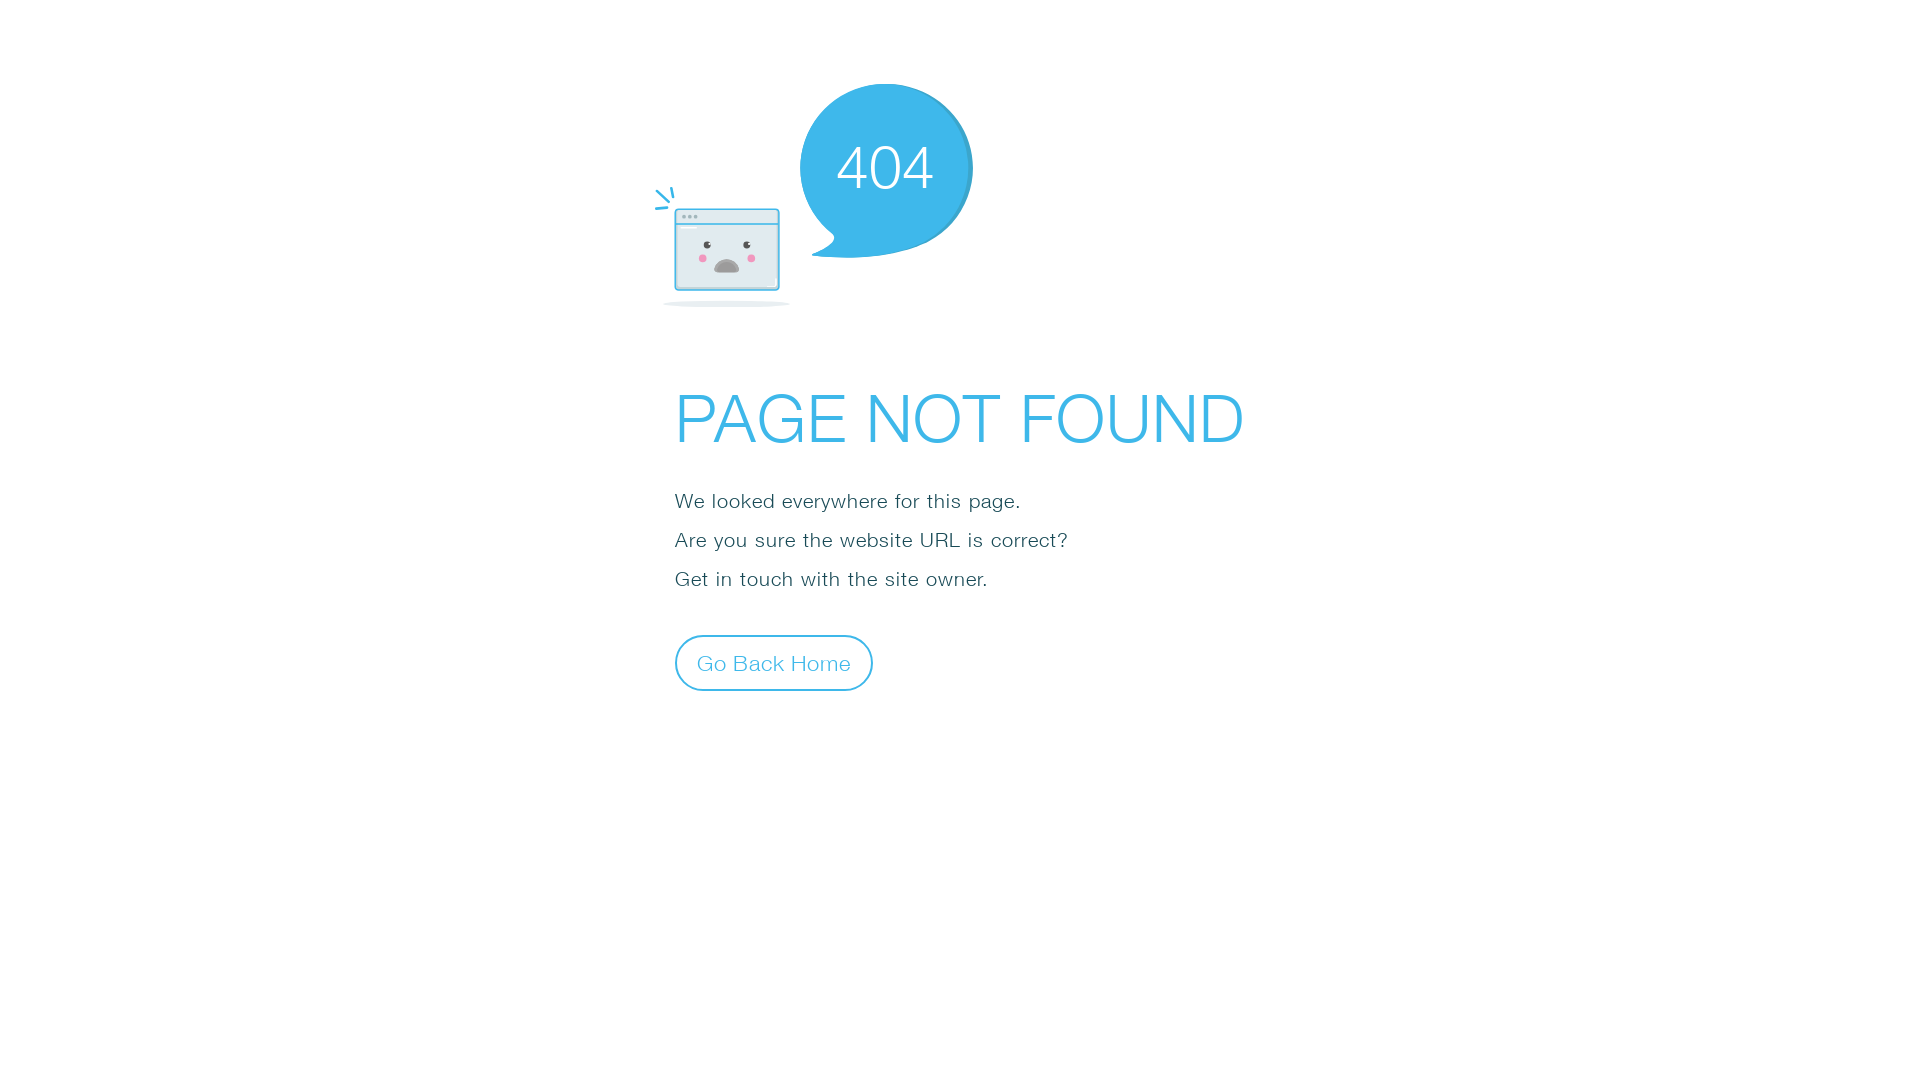  I want to click on Go Back Home, so click(774, 662).